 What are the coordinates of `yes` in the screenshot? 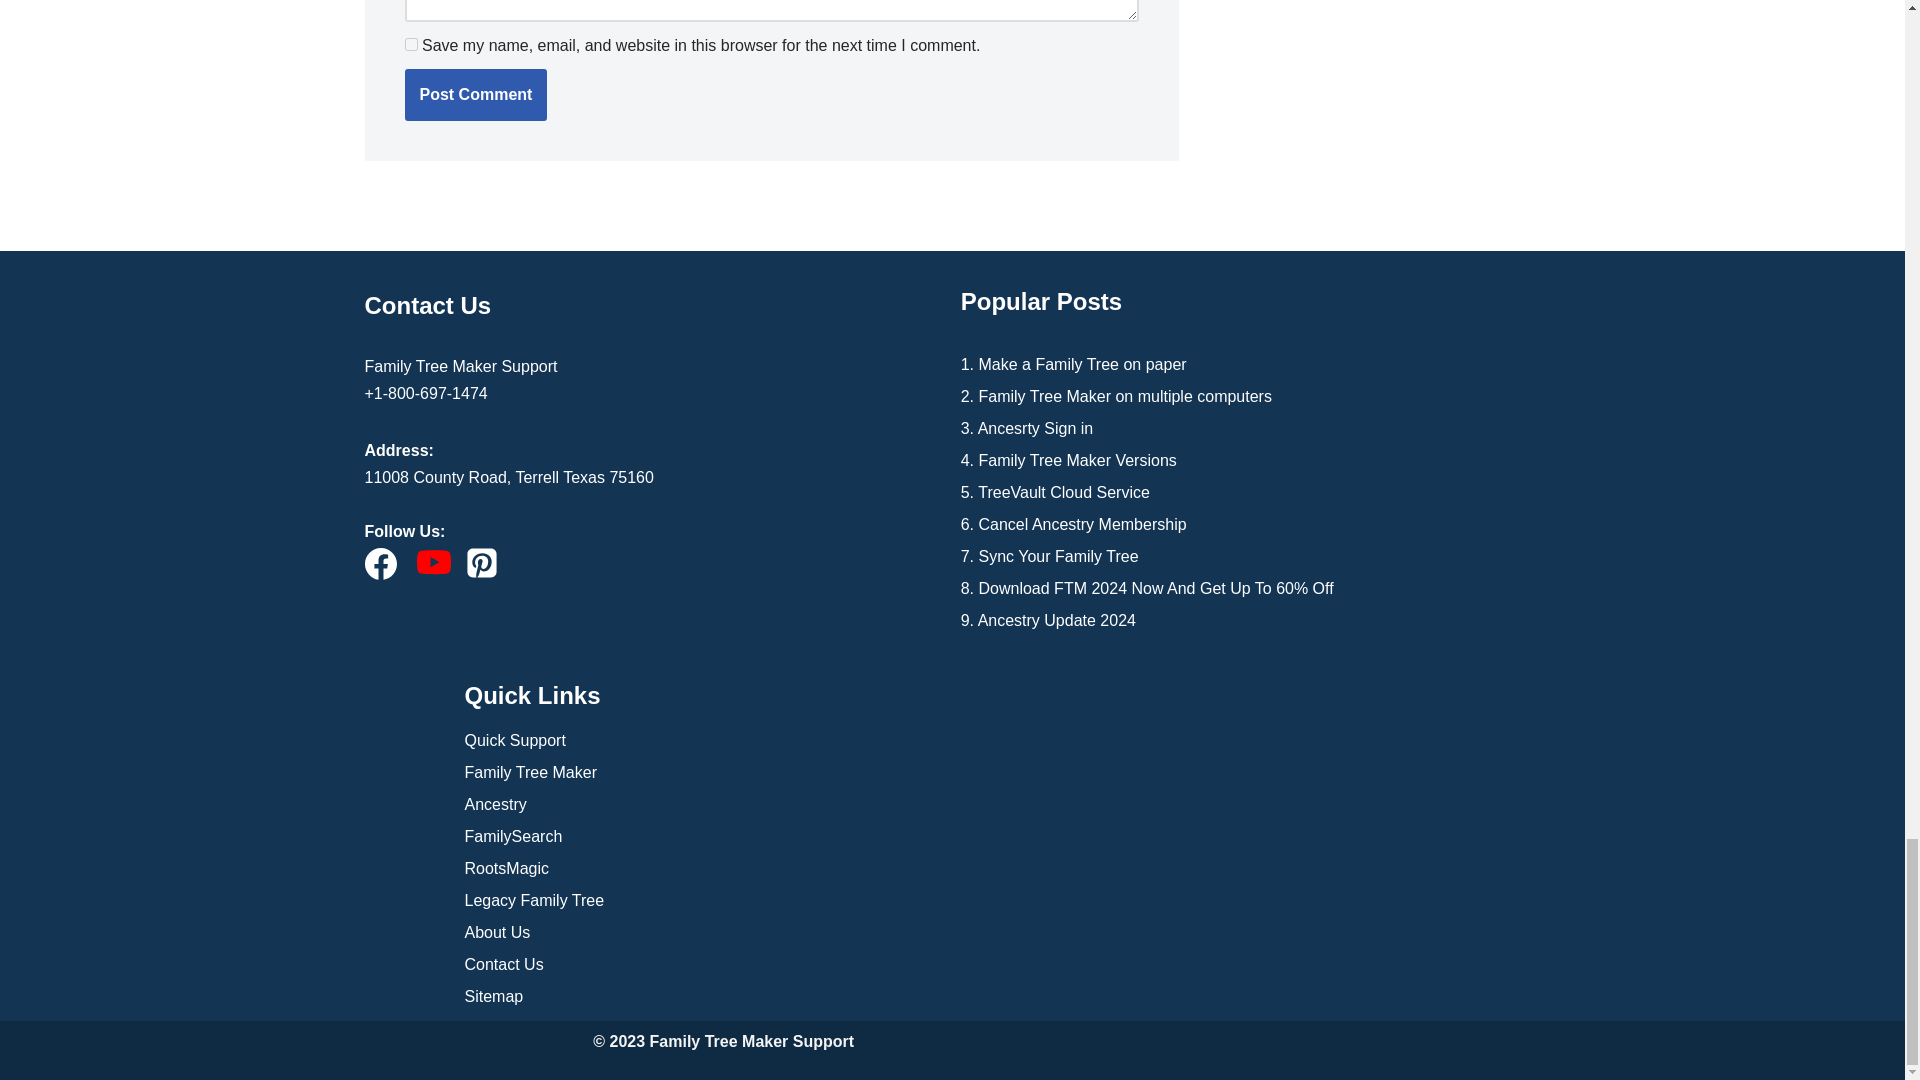 It's located at (410, 44).